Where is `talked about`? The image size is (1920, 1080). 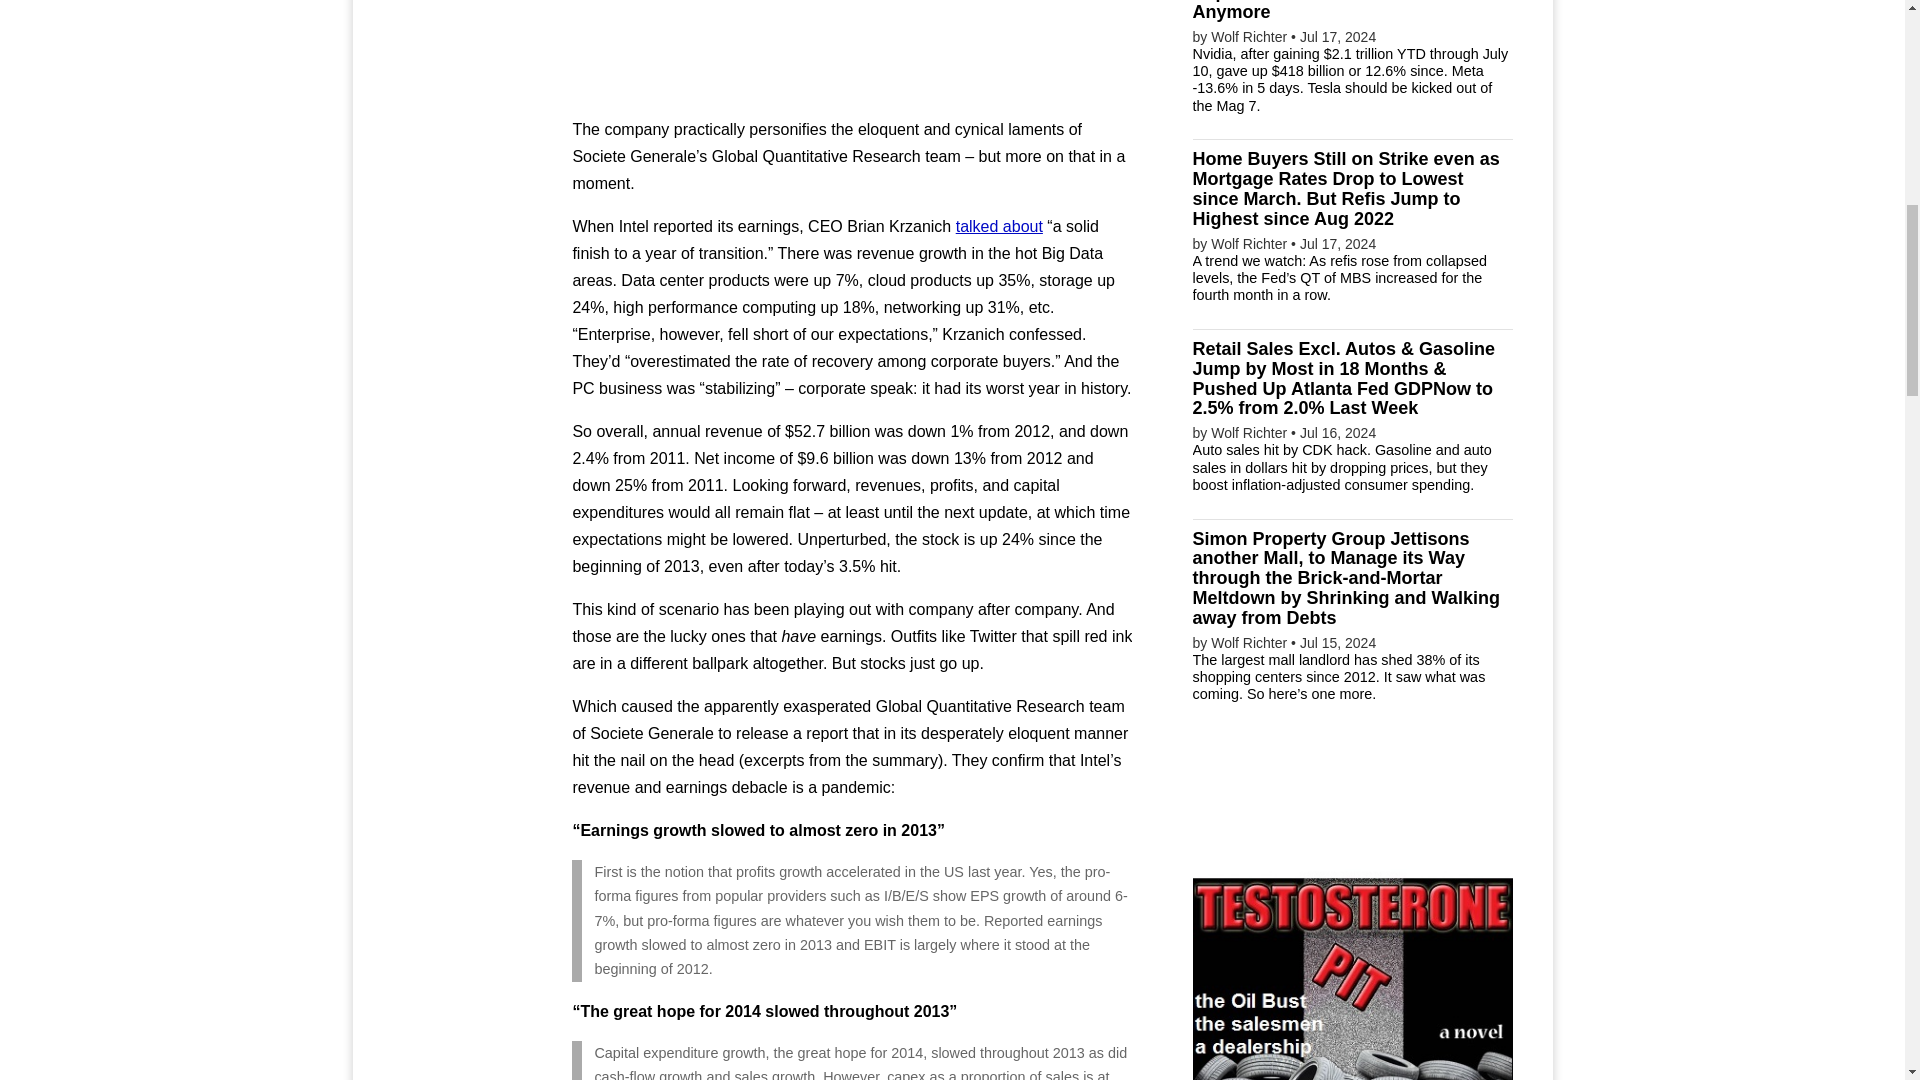 talked about is located at coordinates (999, 226).